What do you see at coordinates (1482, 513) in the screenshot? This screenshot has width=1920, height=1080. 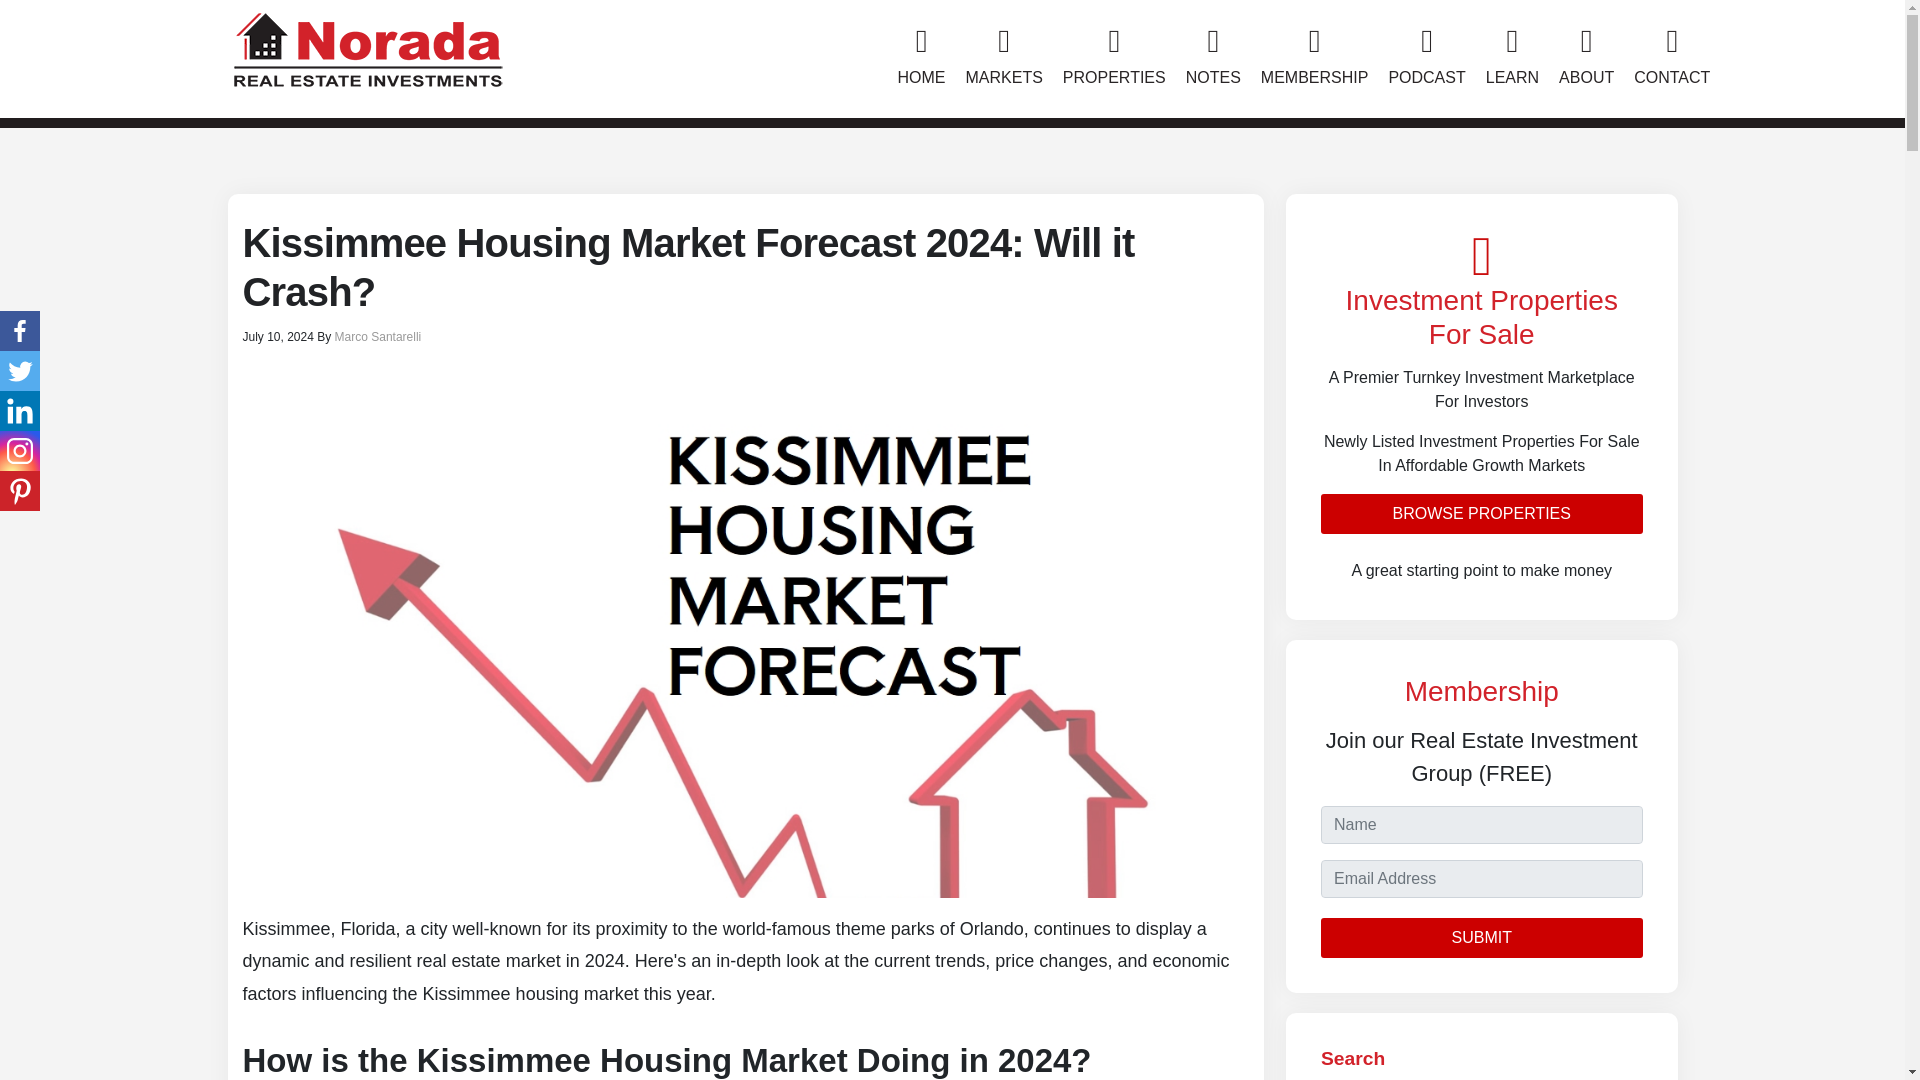 I see `BROWSE PROPERTIES` at bounding box center [1482, 513].